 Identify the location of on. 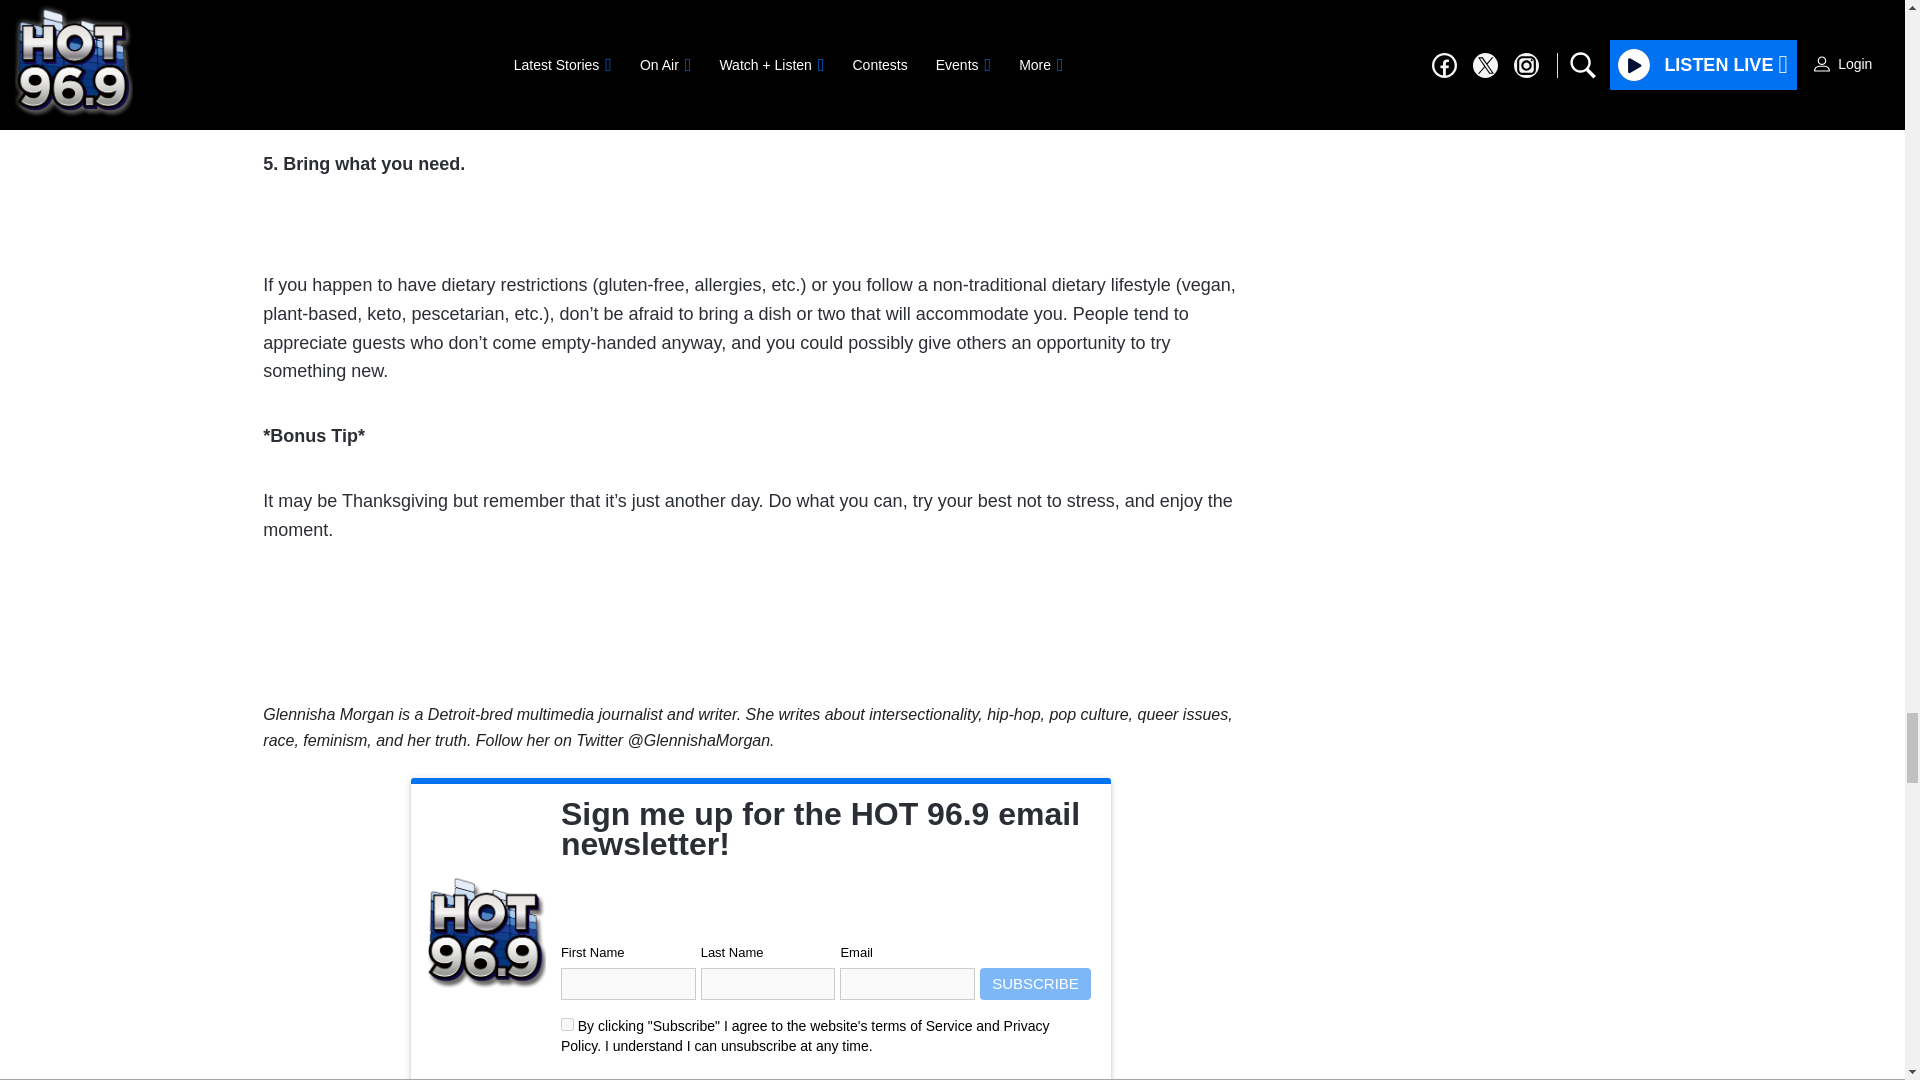
(567, 1024).